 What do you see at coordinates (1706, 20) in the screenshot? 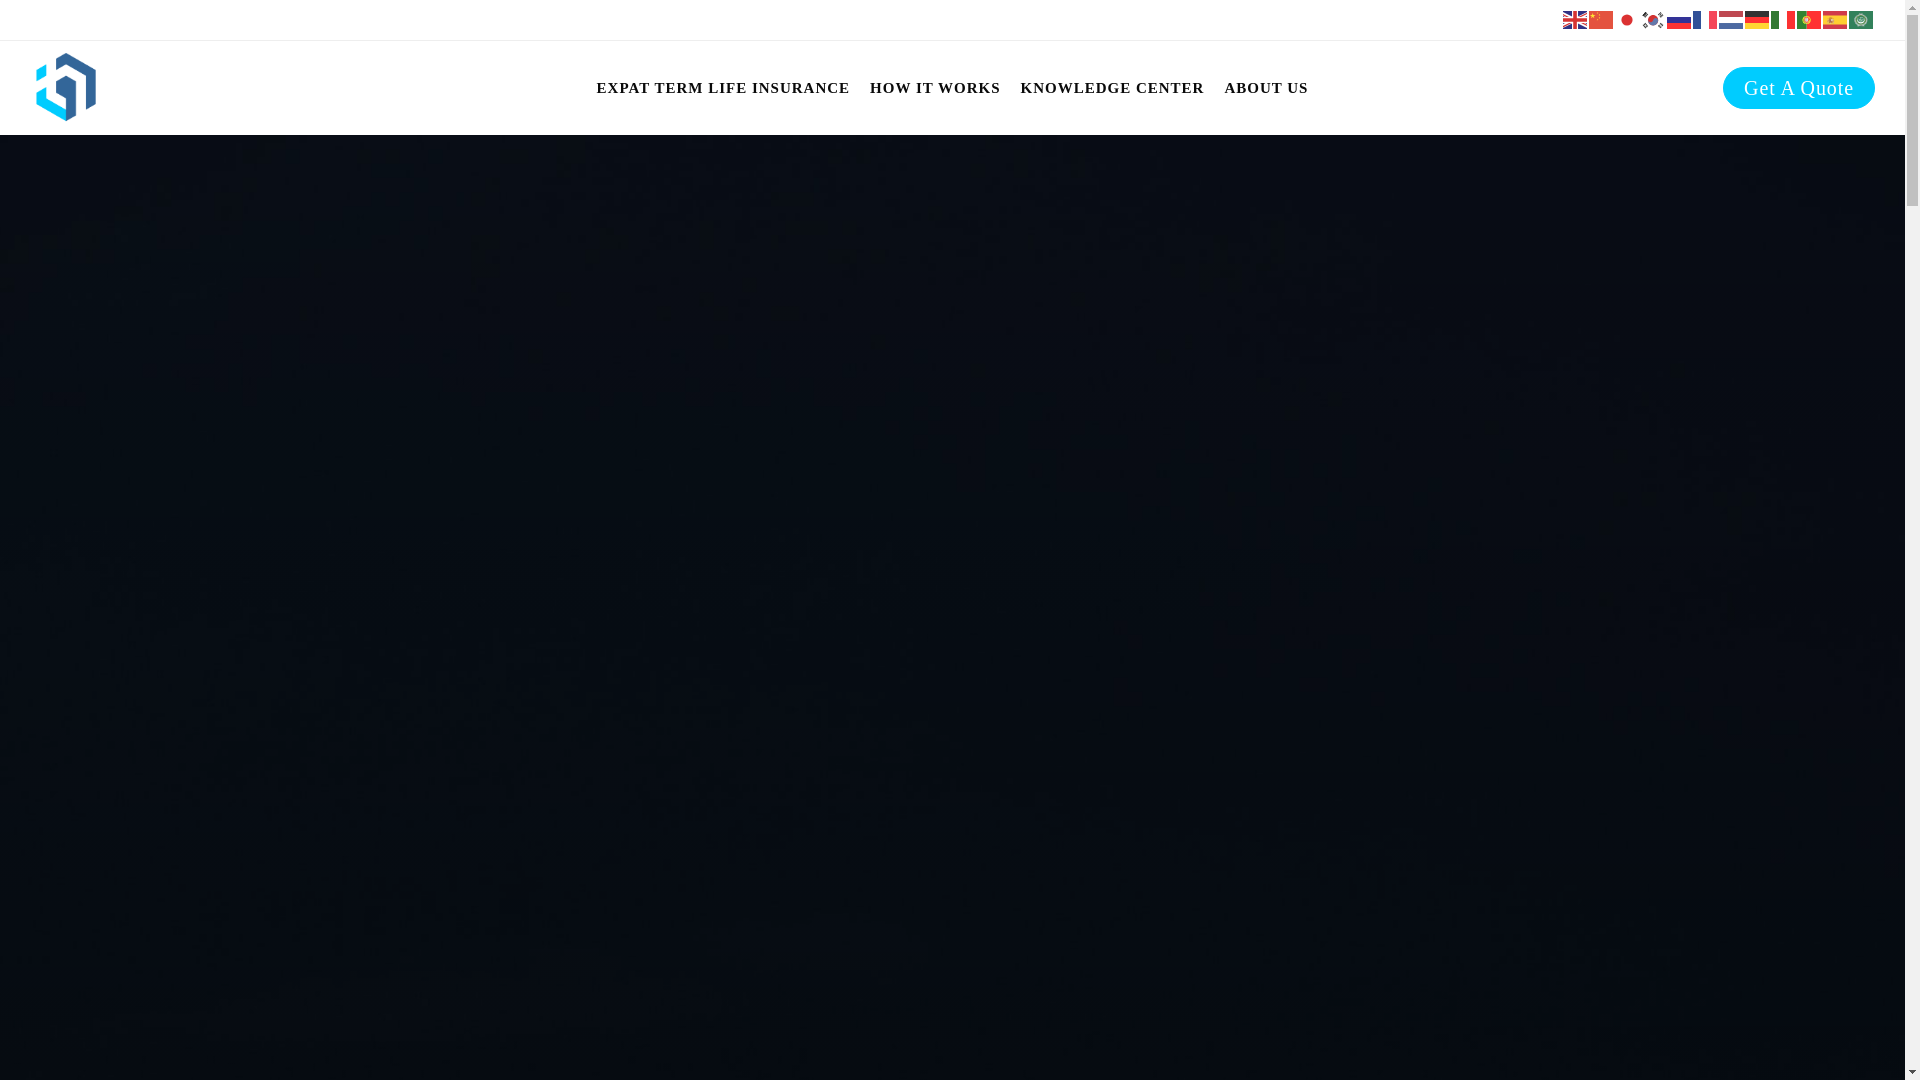
I see `French` at bounding box center [1706, 20].